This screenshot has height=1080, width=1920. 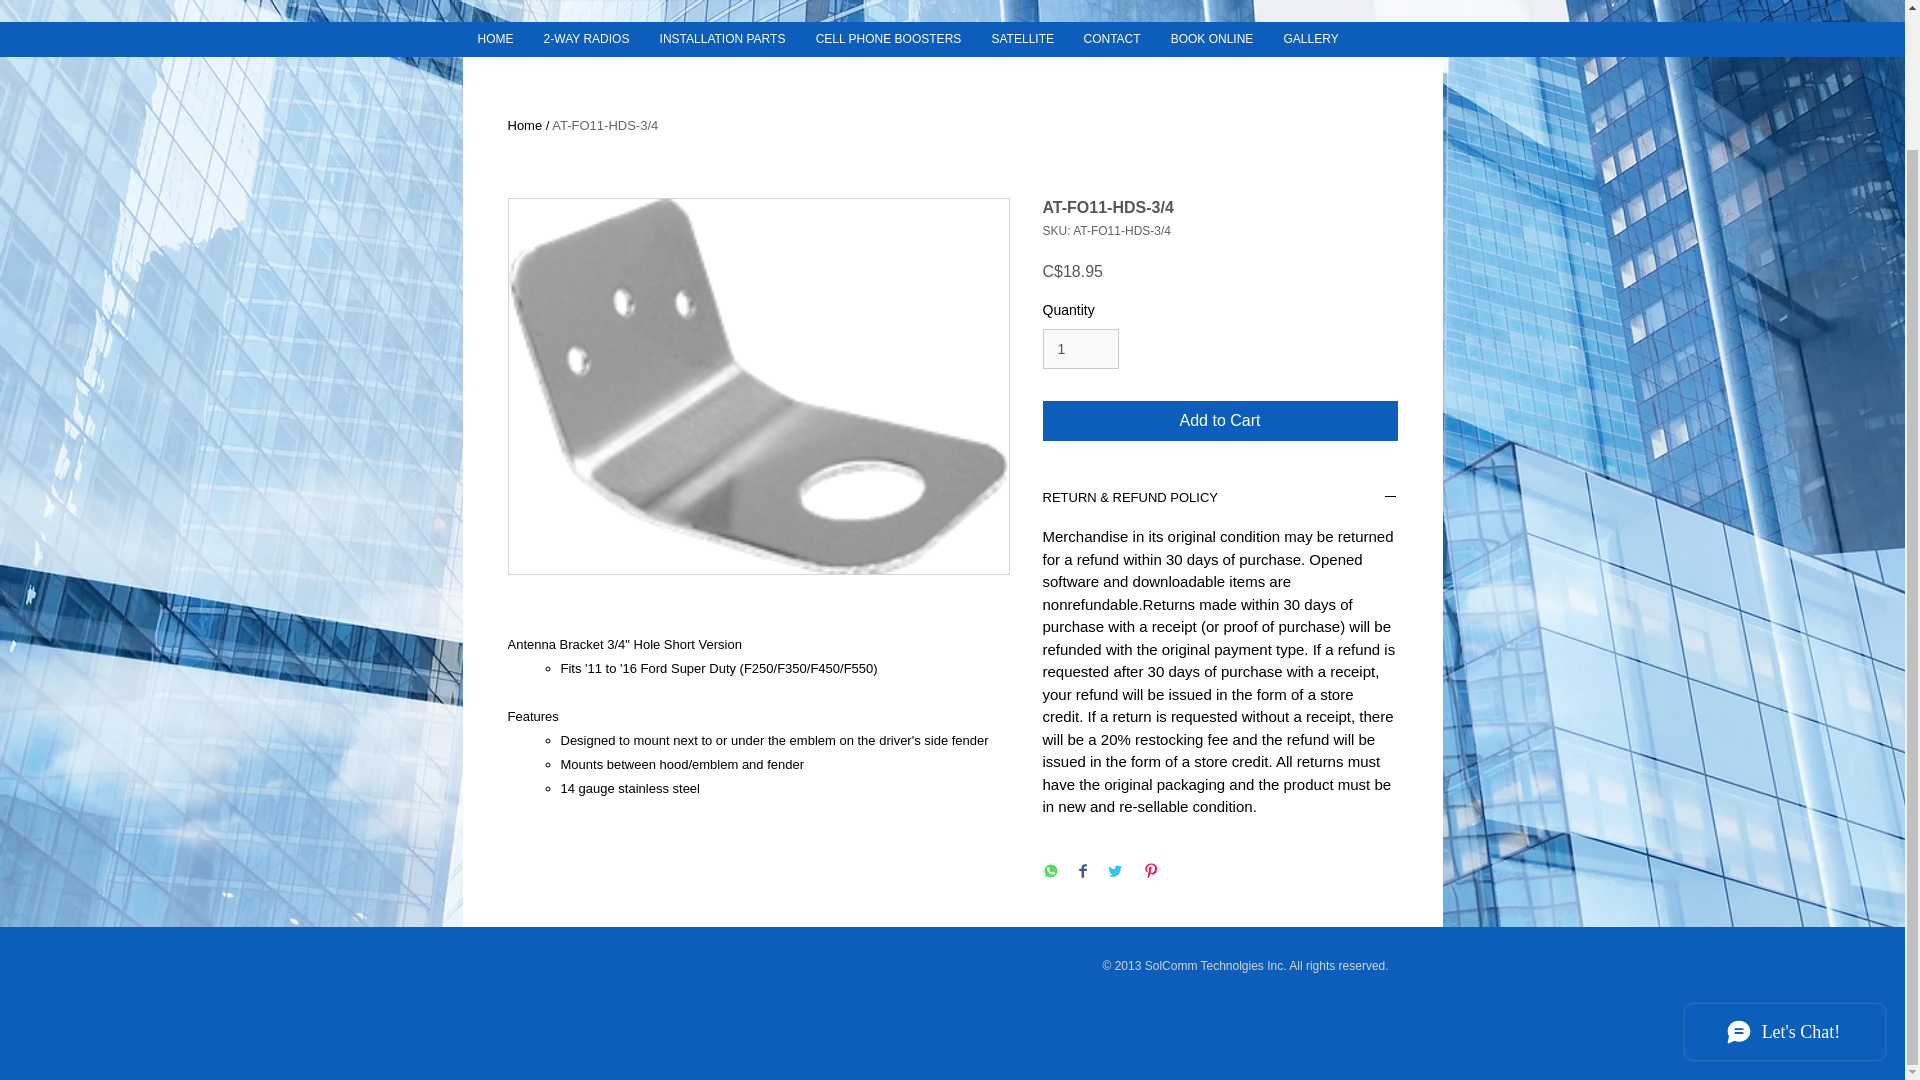 I want to click on CELL PHONE BOOSTERS, so click(x=888, y=38).